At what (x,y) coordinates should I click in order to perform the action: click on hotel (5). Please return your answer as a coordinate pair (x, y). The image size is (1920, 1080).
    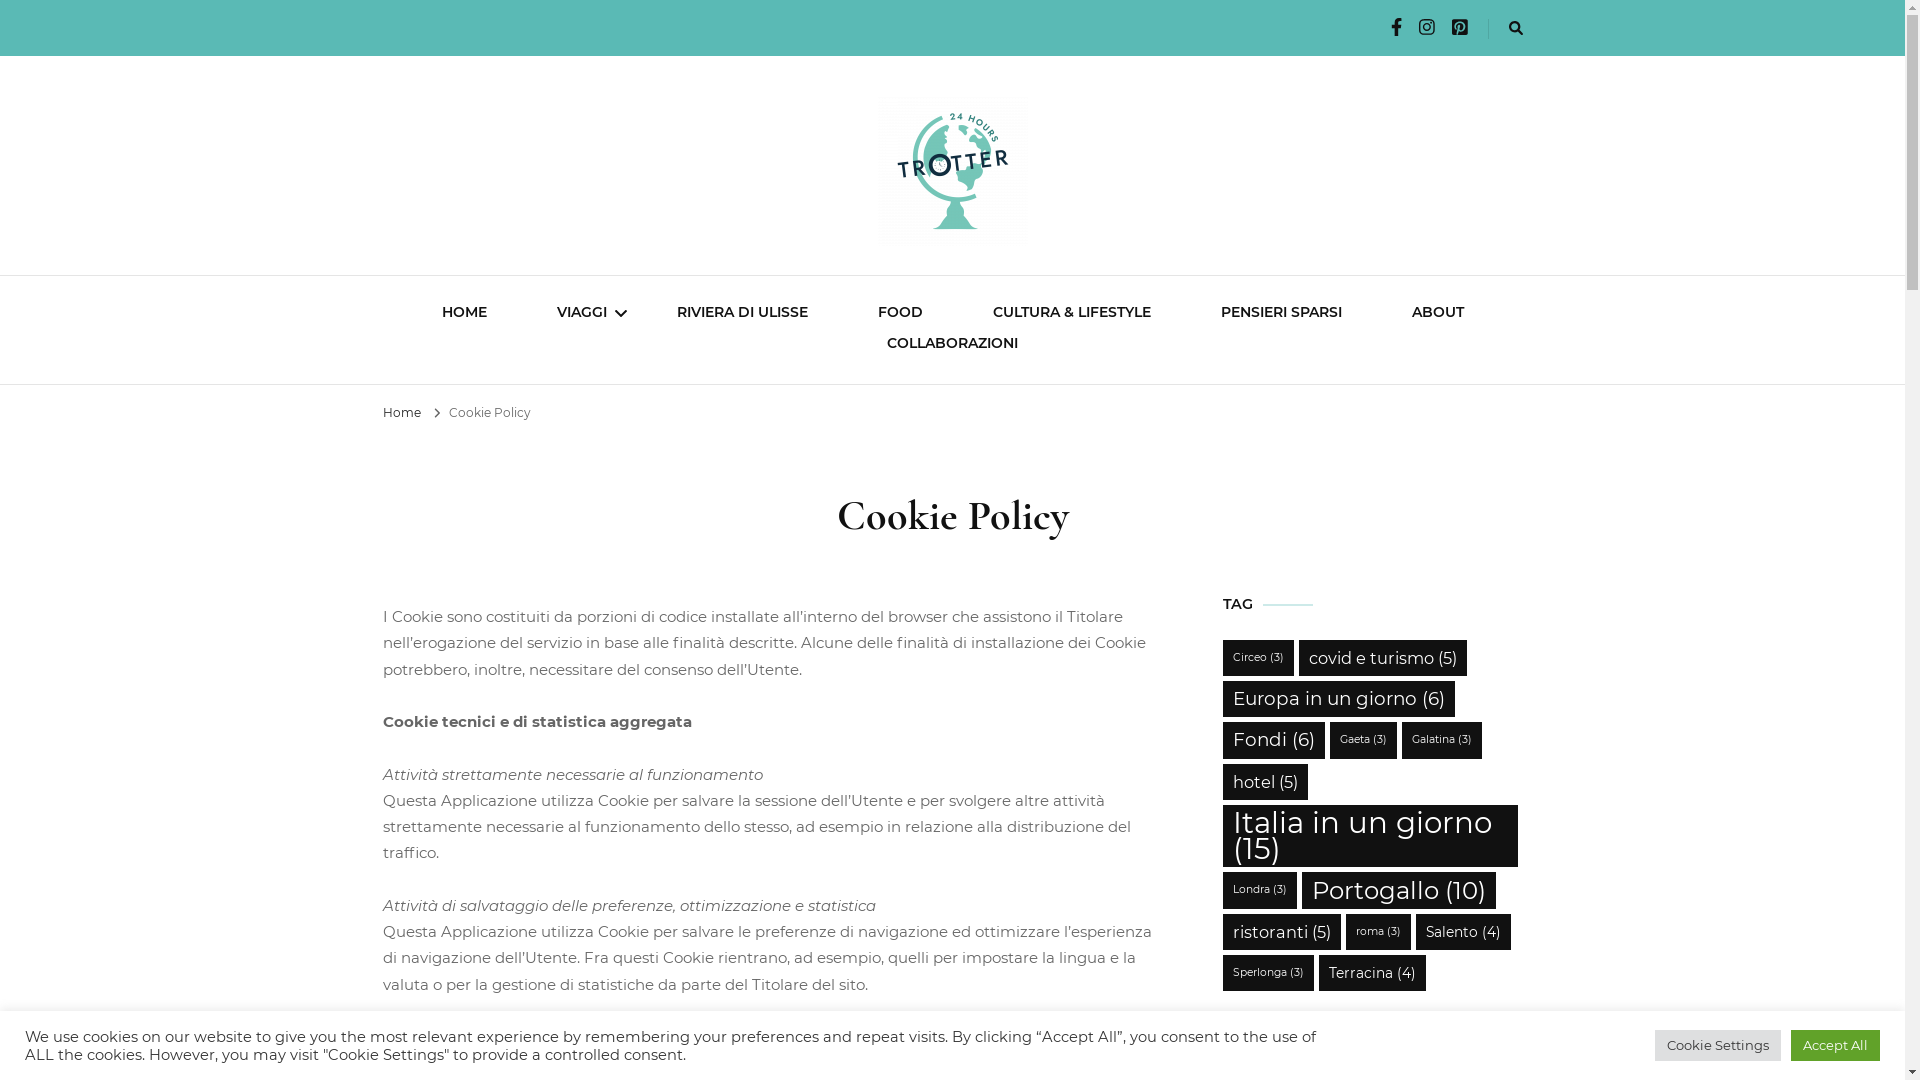
    Looking at the image, I should click on (1264, 782).